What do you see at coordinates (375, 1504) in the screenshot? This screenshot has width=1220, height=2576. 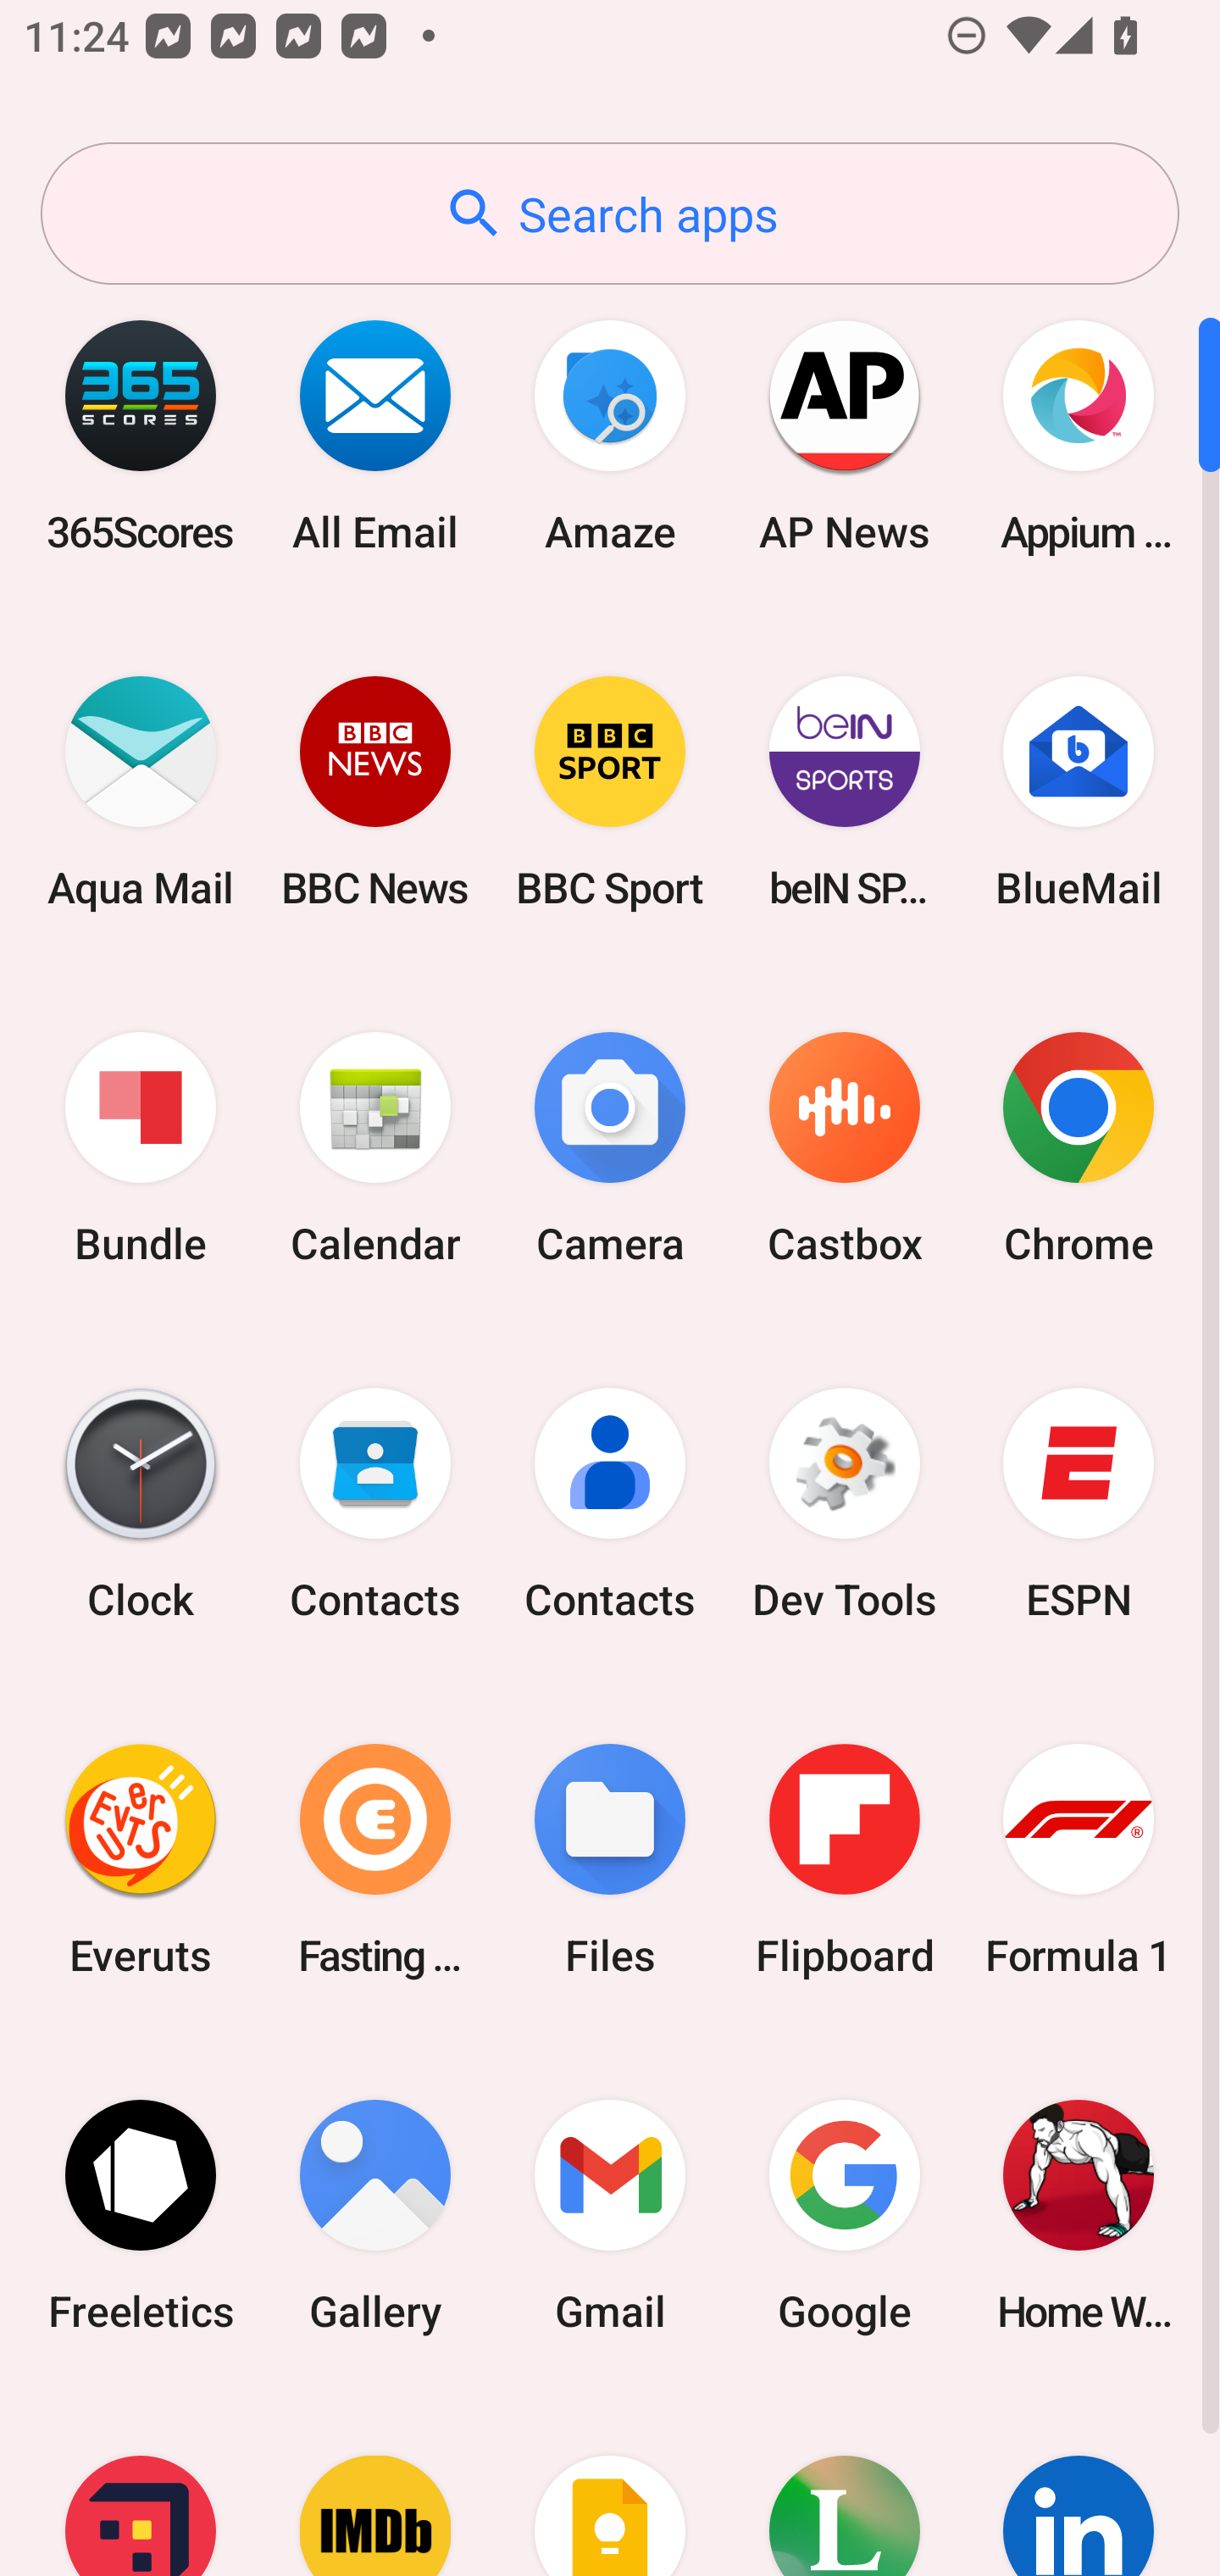 I see `Contacts` at bounding box center [375, 1504].